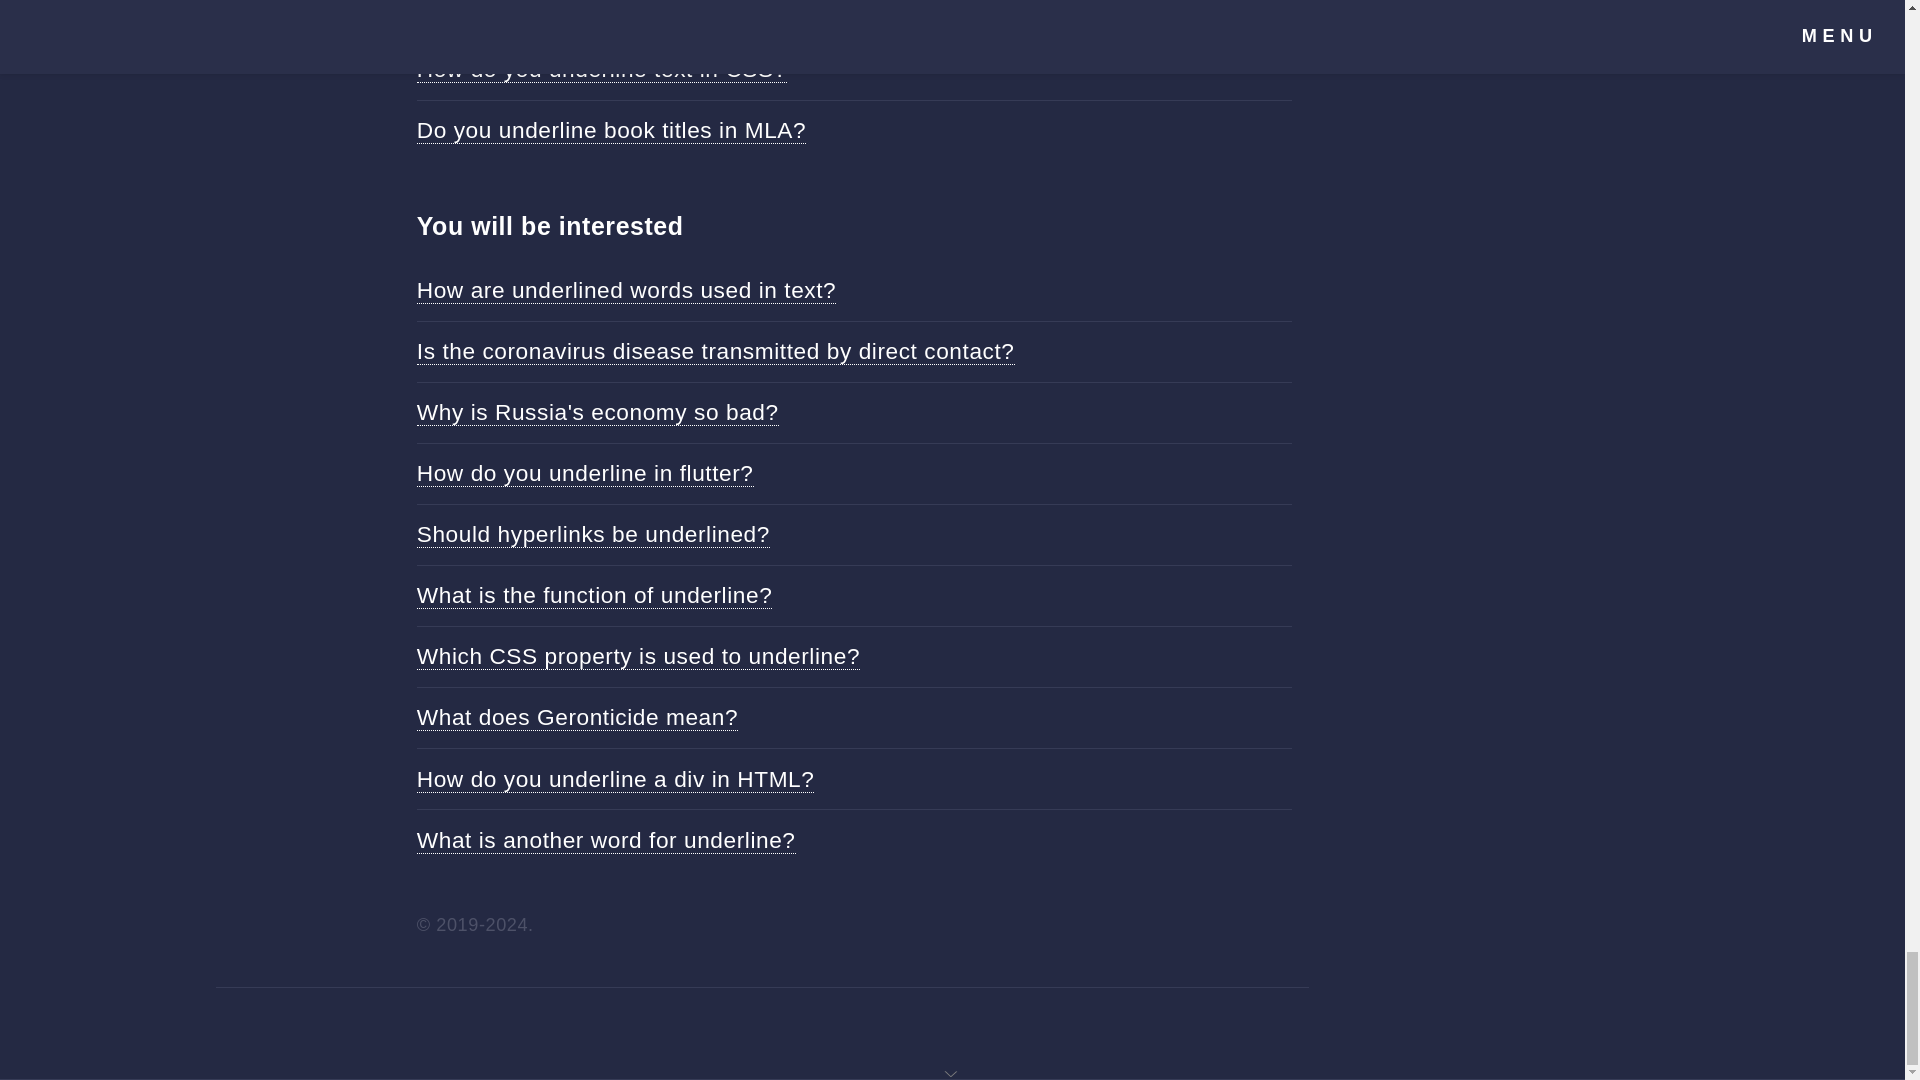 This screenshot has height=1080, width=1920. What do you see at coordinates (598, 412) in the screenshot?
I see `Why is Russia's economy so bad?` at bounding box center [598, 412].